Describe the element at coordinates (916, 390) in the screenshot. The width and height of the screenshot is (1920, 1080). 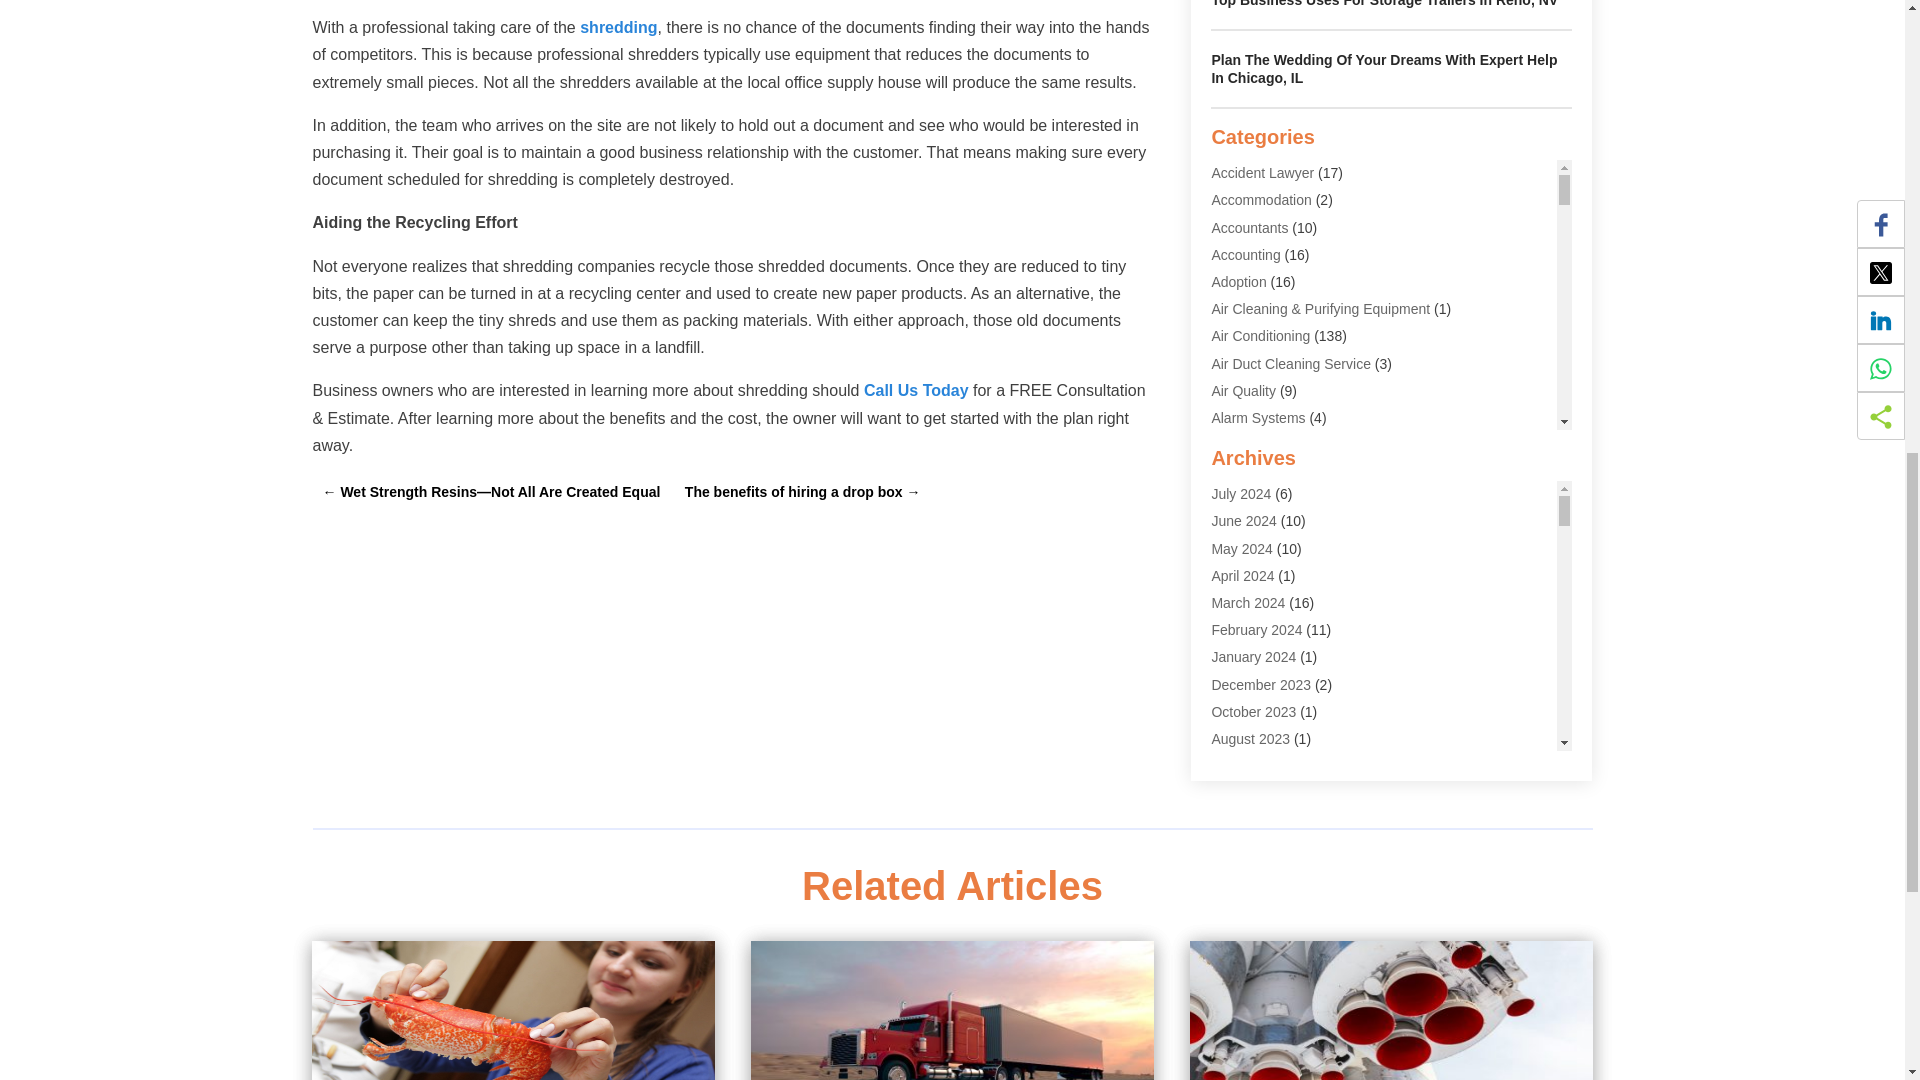
I see `Call Us Today` at that location.